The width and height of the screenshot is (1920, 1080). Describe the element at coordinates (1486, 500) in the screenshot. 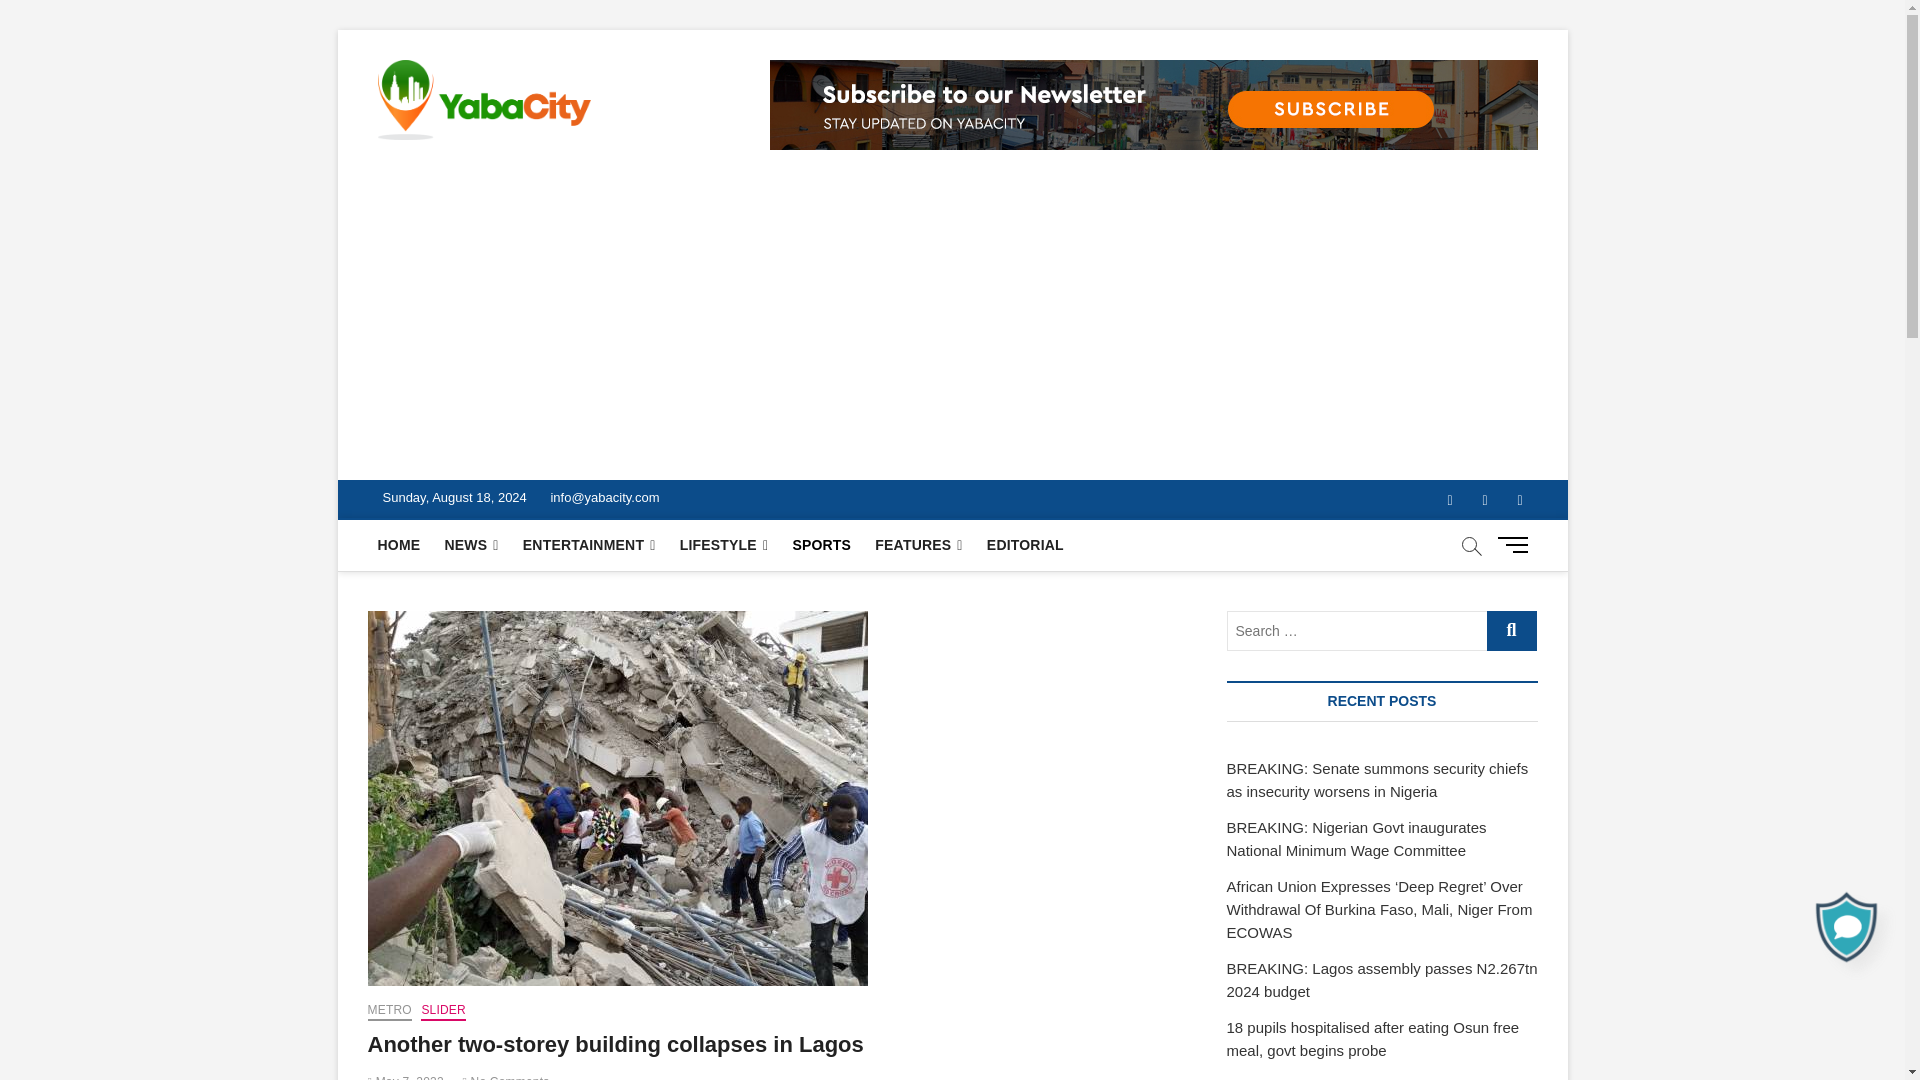

I see `twitter` at that location.